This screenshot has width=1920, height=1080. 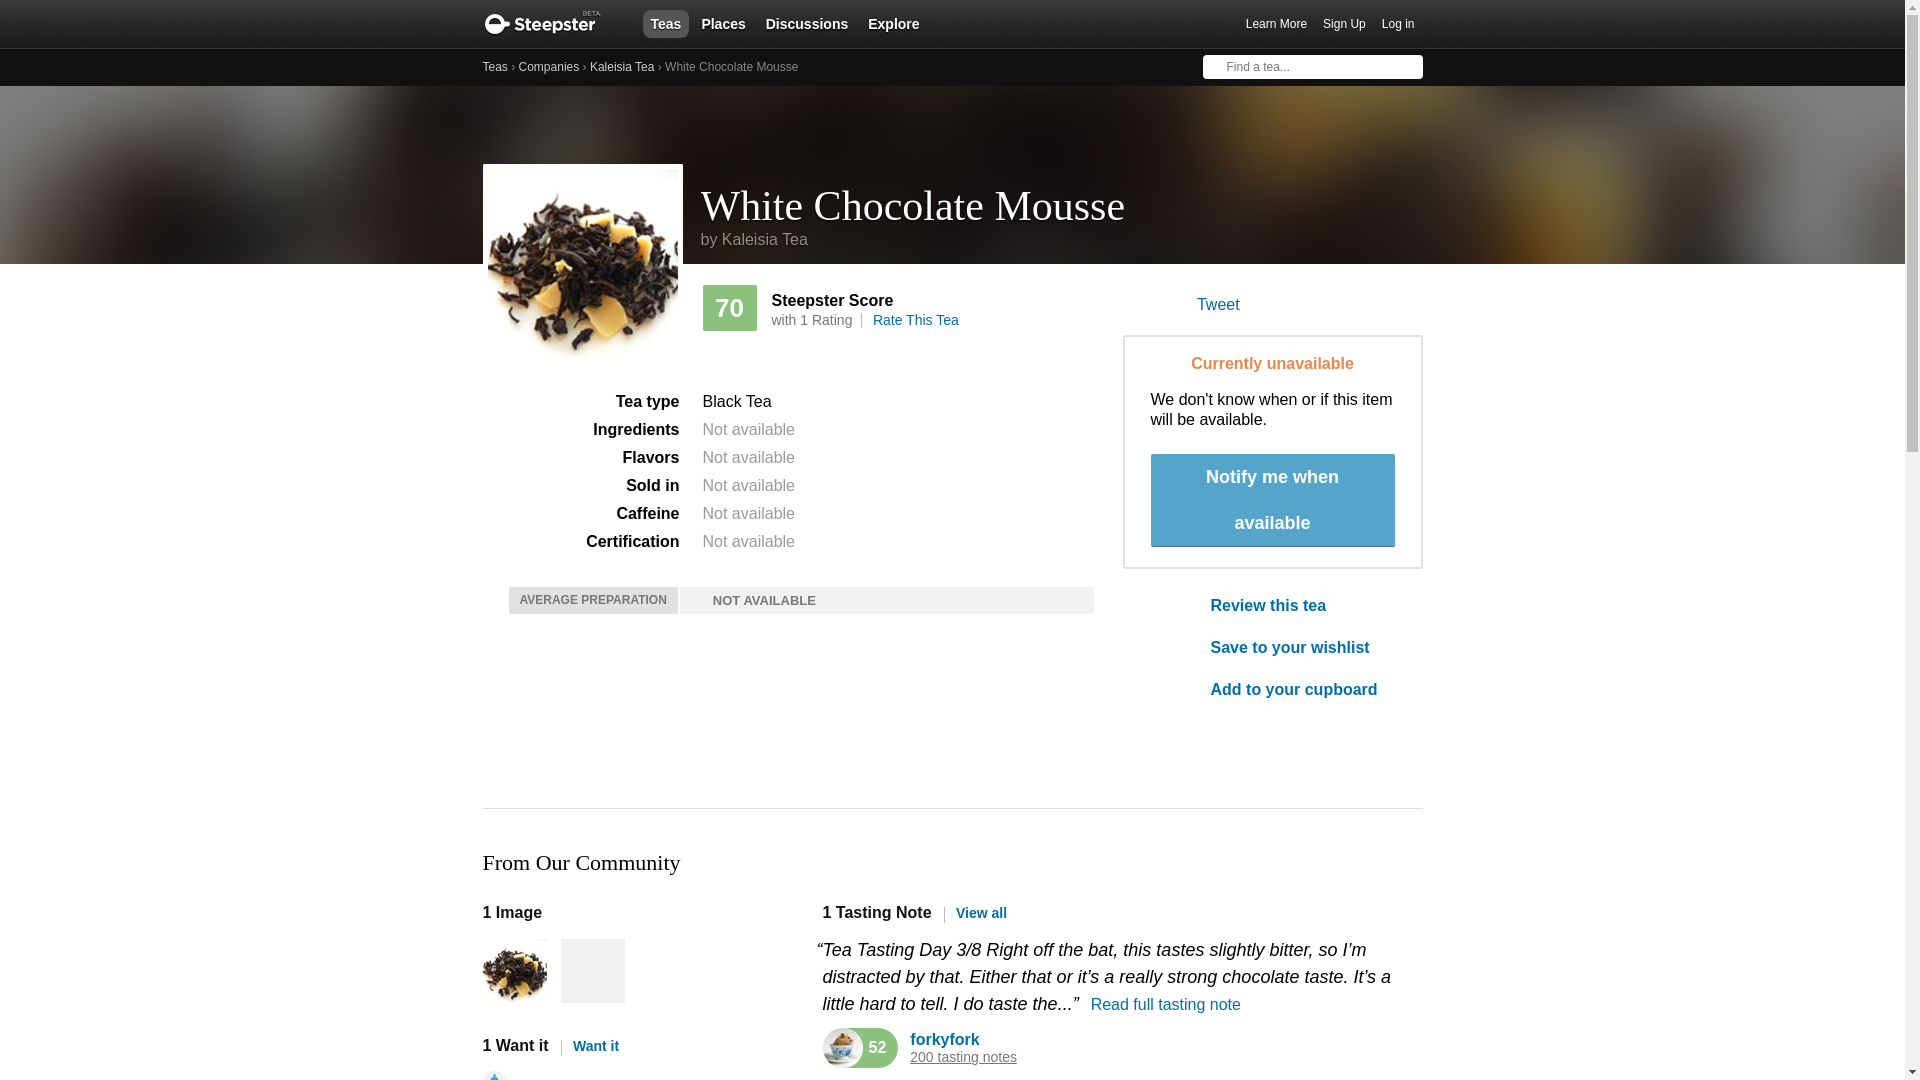 I want to click on forkyfork, so click(x=944, y=1039).